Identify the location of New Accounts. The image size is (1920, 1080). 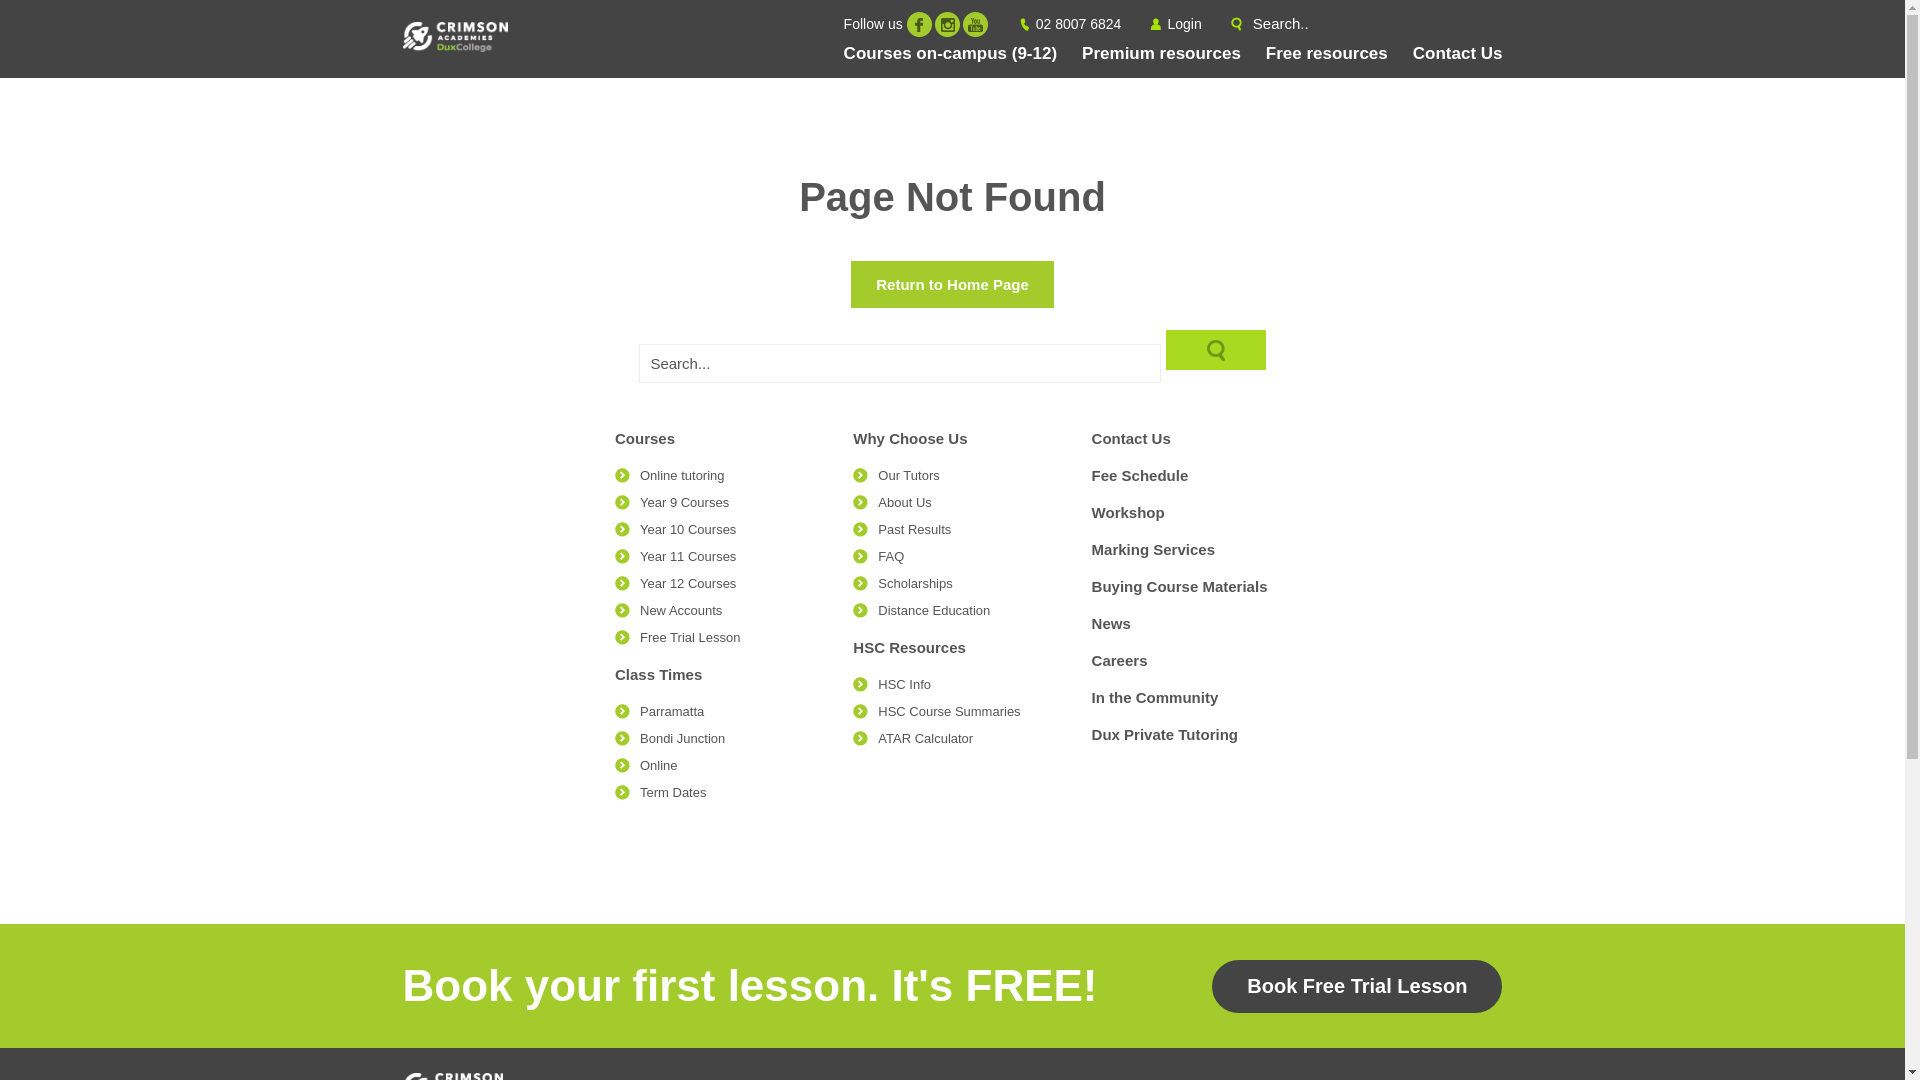
(681, 610).